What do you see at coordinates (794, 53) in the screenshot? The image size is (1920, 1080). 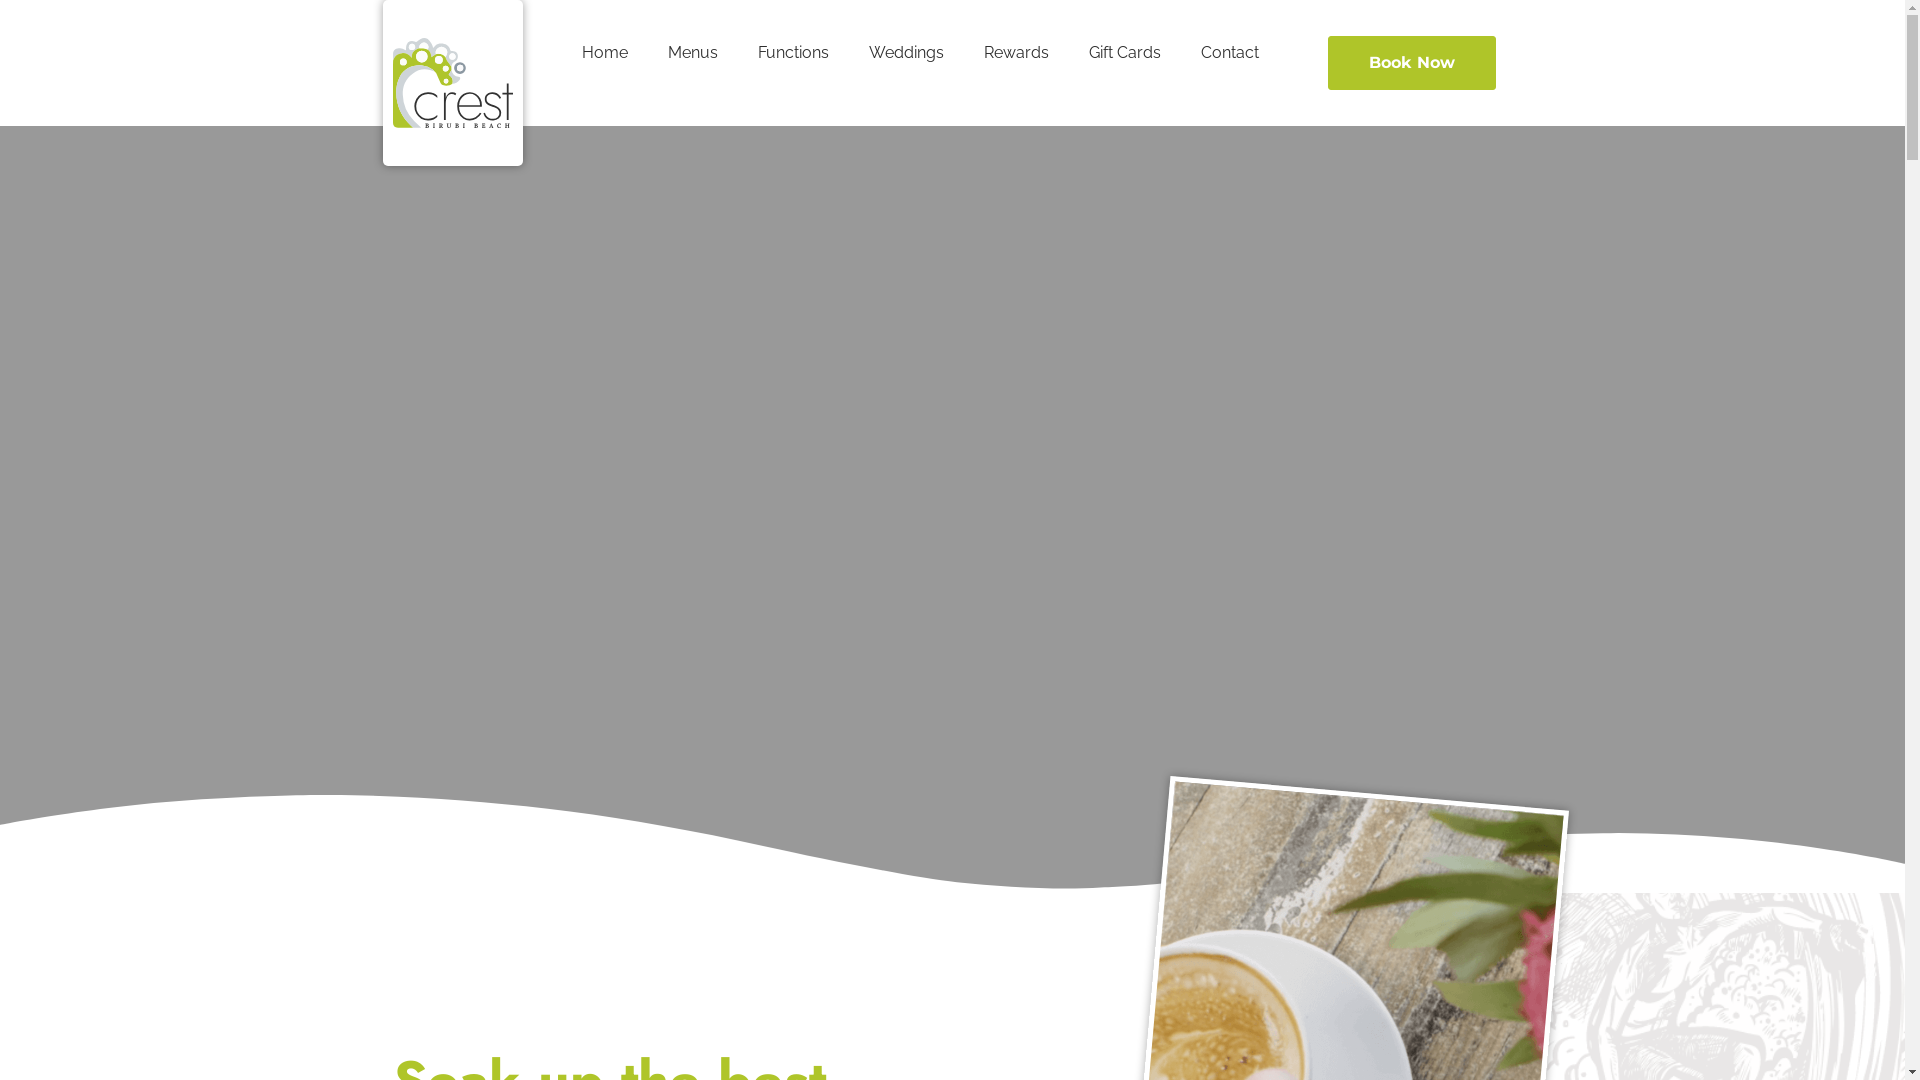 I see `Functions` at bounding box center [794, 53].